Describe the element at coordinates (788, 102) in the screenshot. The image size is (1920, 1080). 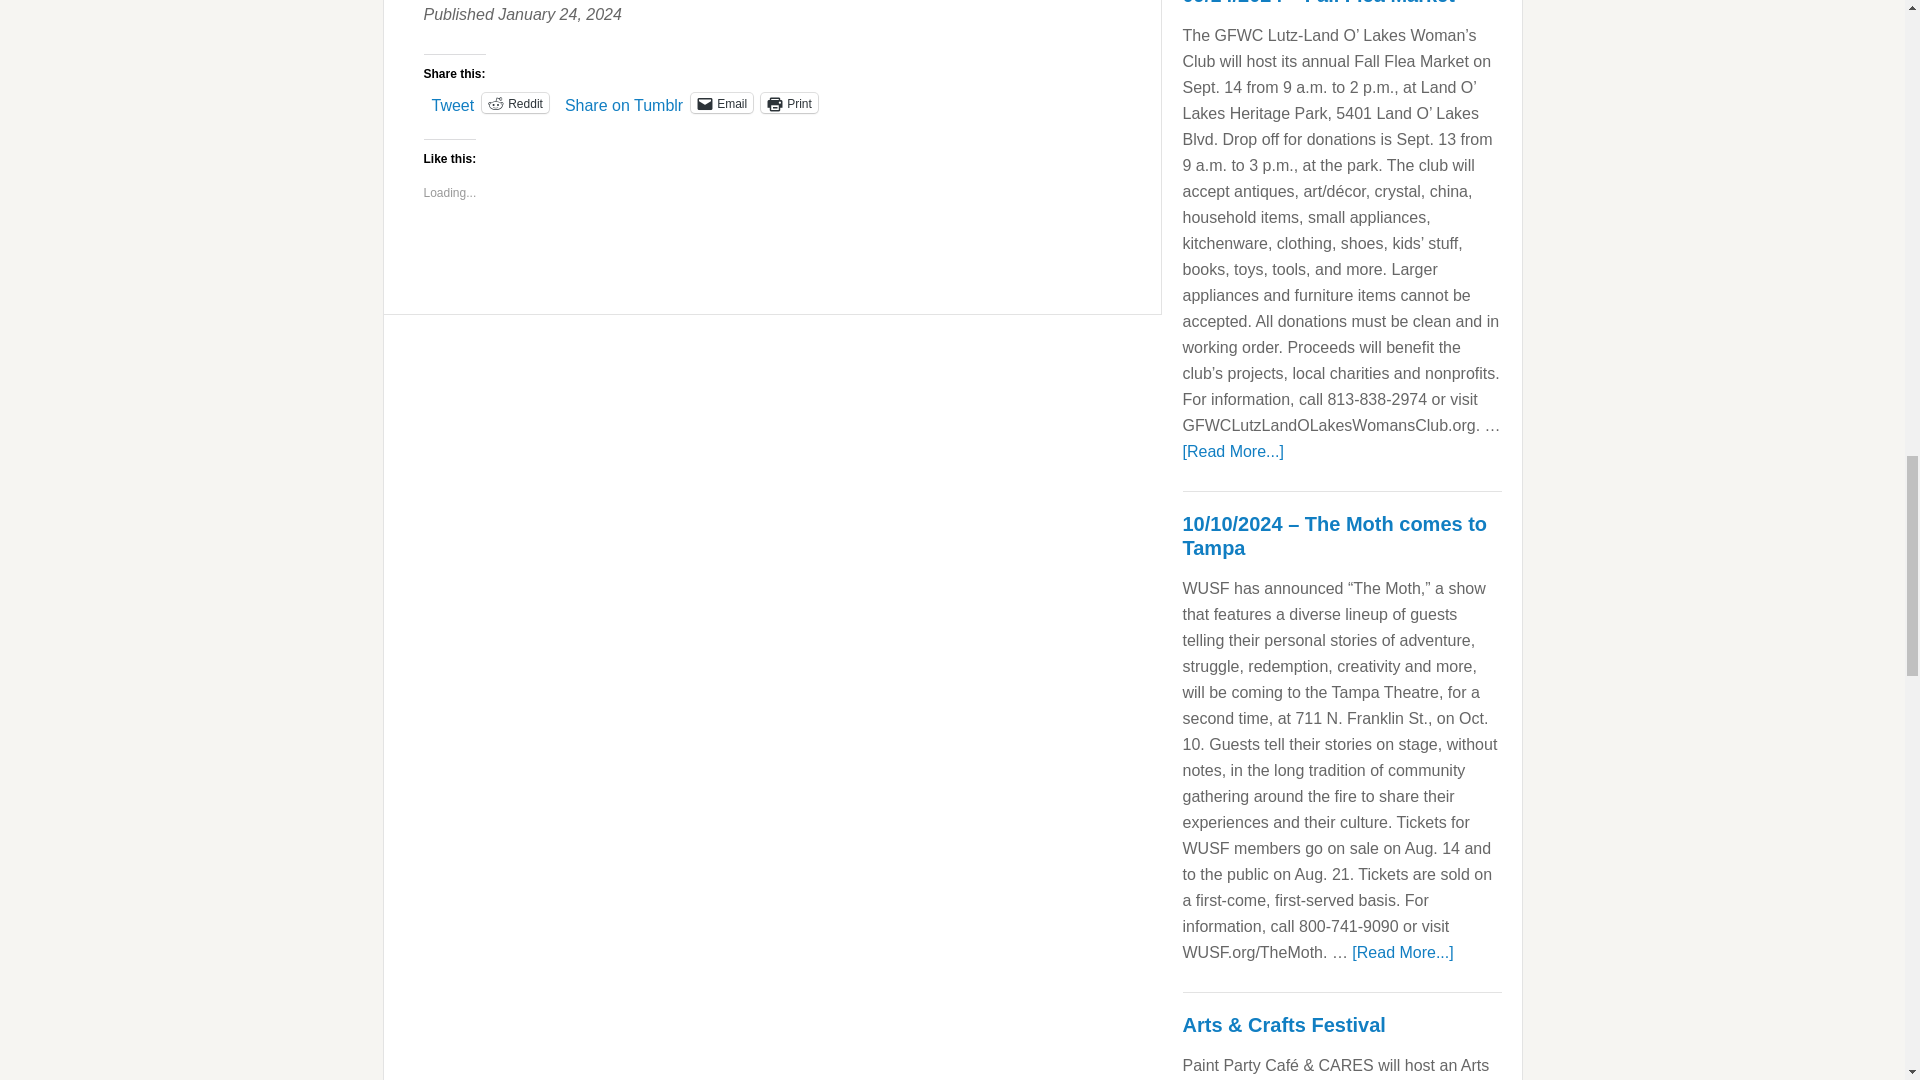
I see `Click to print` at that location.